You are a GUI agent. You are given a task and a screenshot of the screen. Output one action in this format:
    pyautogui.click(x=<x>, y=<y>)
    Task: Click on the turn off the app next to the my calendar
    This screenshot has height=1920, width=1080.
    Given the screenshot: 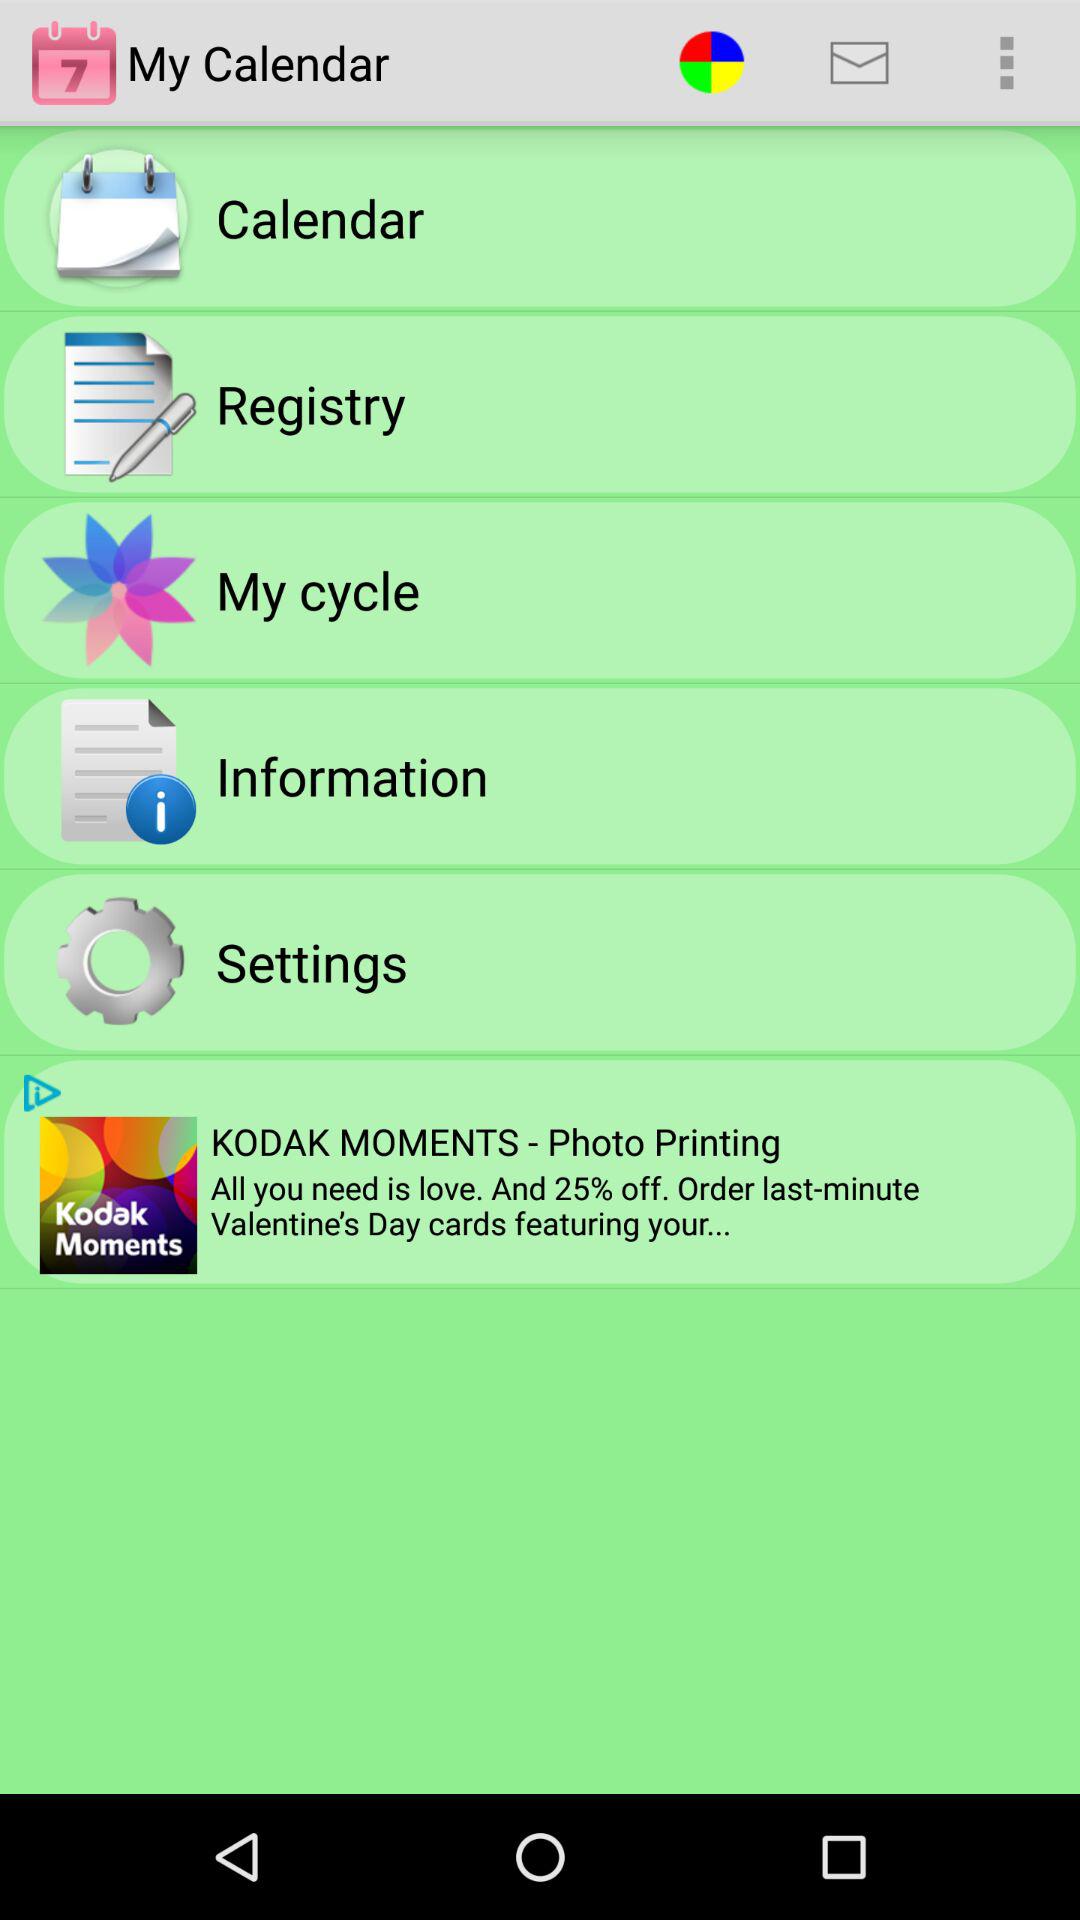 What is the action you would take?
    pyautogui.click(x=712, y=62)
    